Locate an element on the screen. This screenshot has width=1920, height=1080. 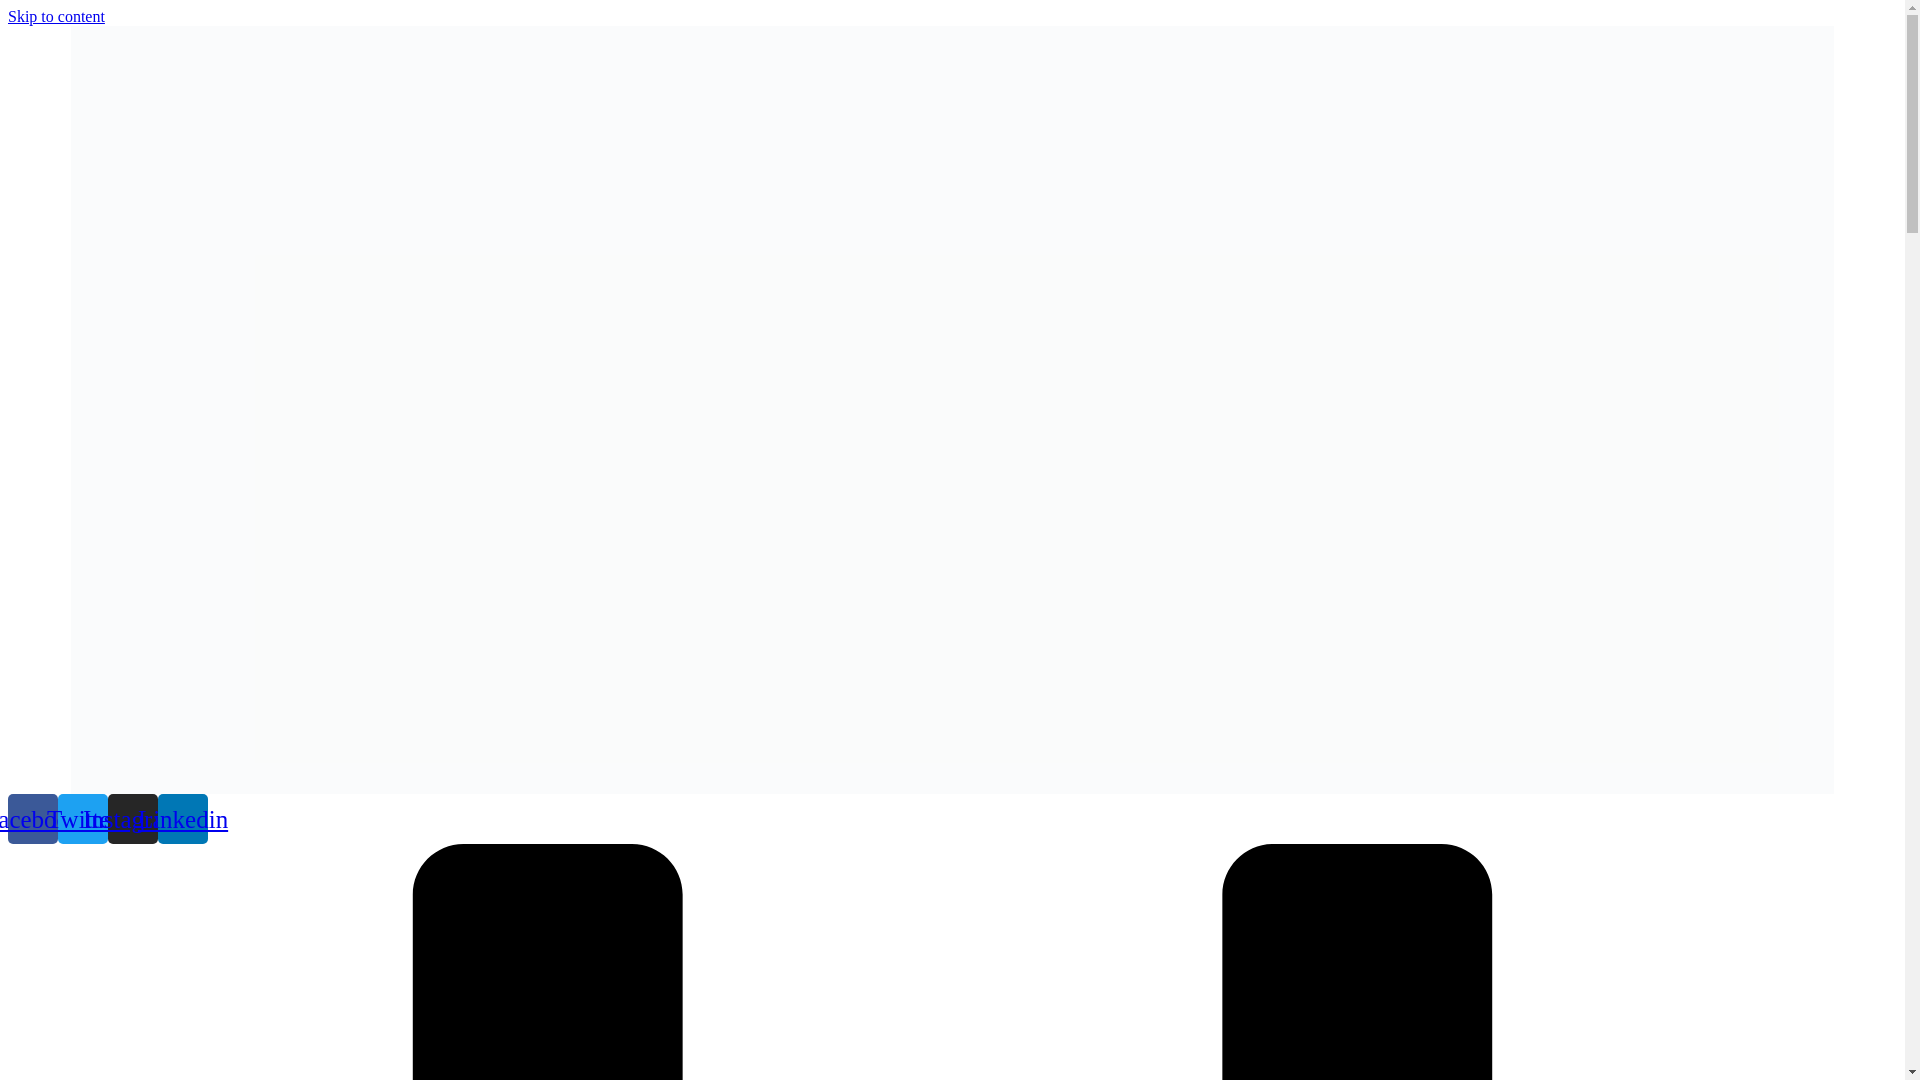
Linkedin is located at coordinates (182, 818).